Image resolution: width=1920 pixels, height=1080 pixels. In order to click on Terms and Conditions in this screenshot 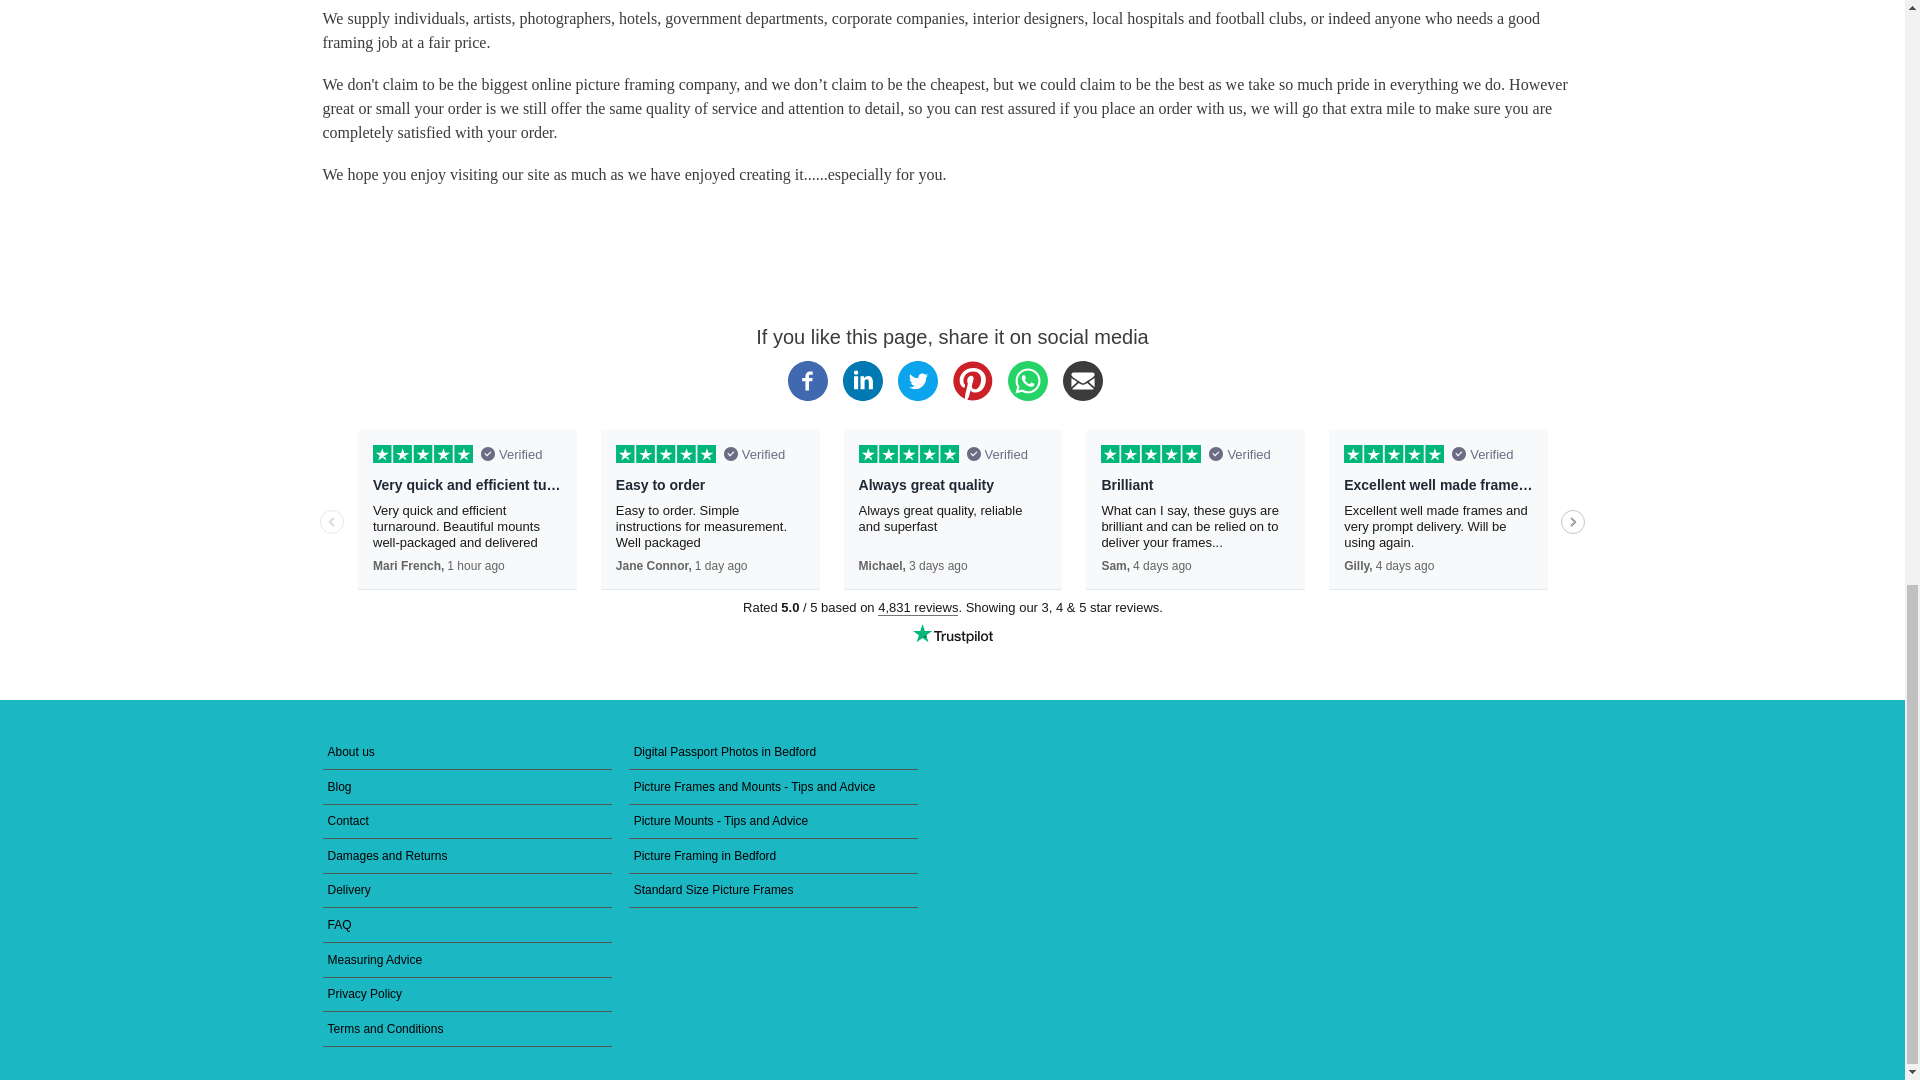, I will do `click(467, 1028)`.